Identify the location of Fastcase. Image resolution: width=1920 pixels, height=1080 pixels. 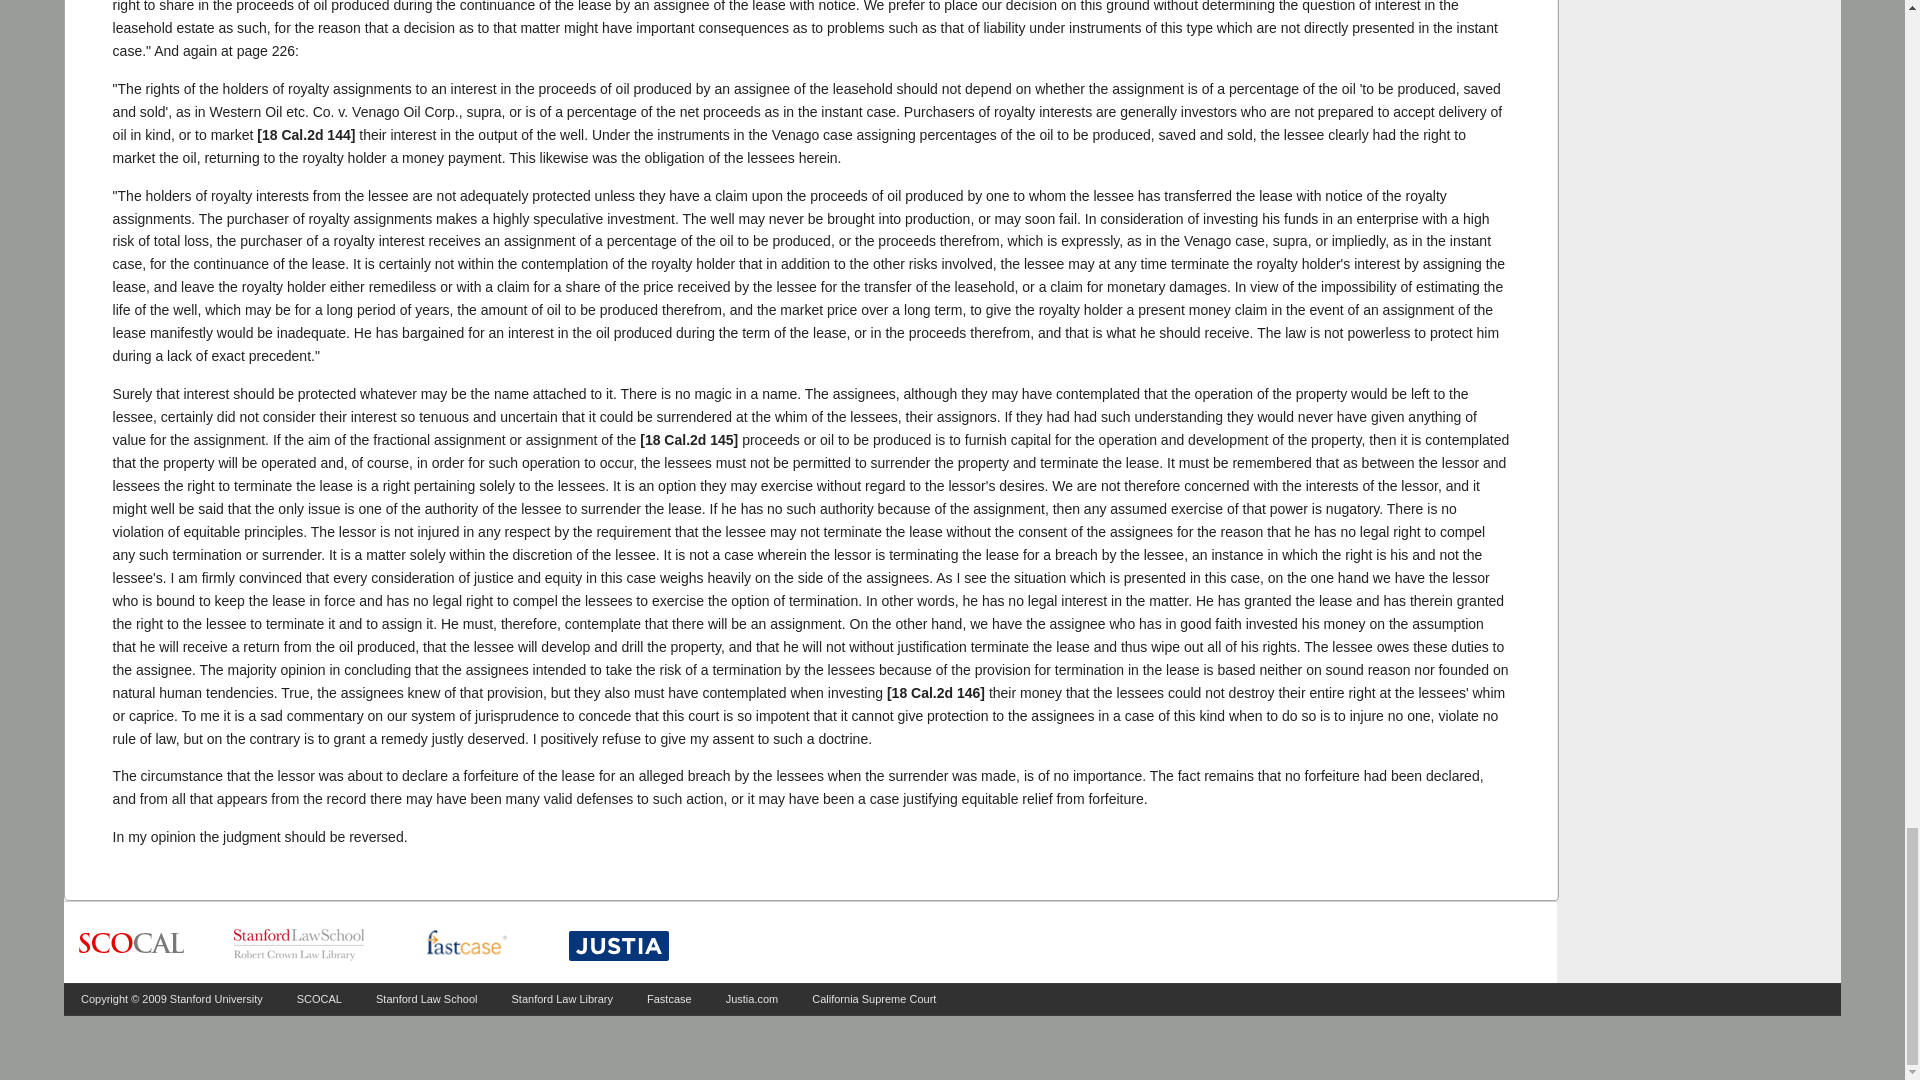
(669, 998).